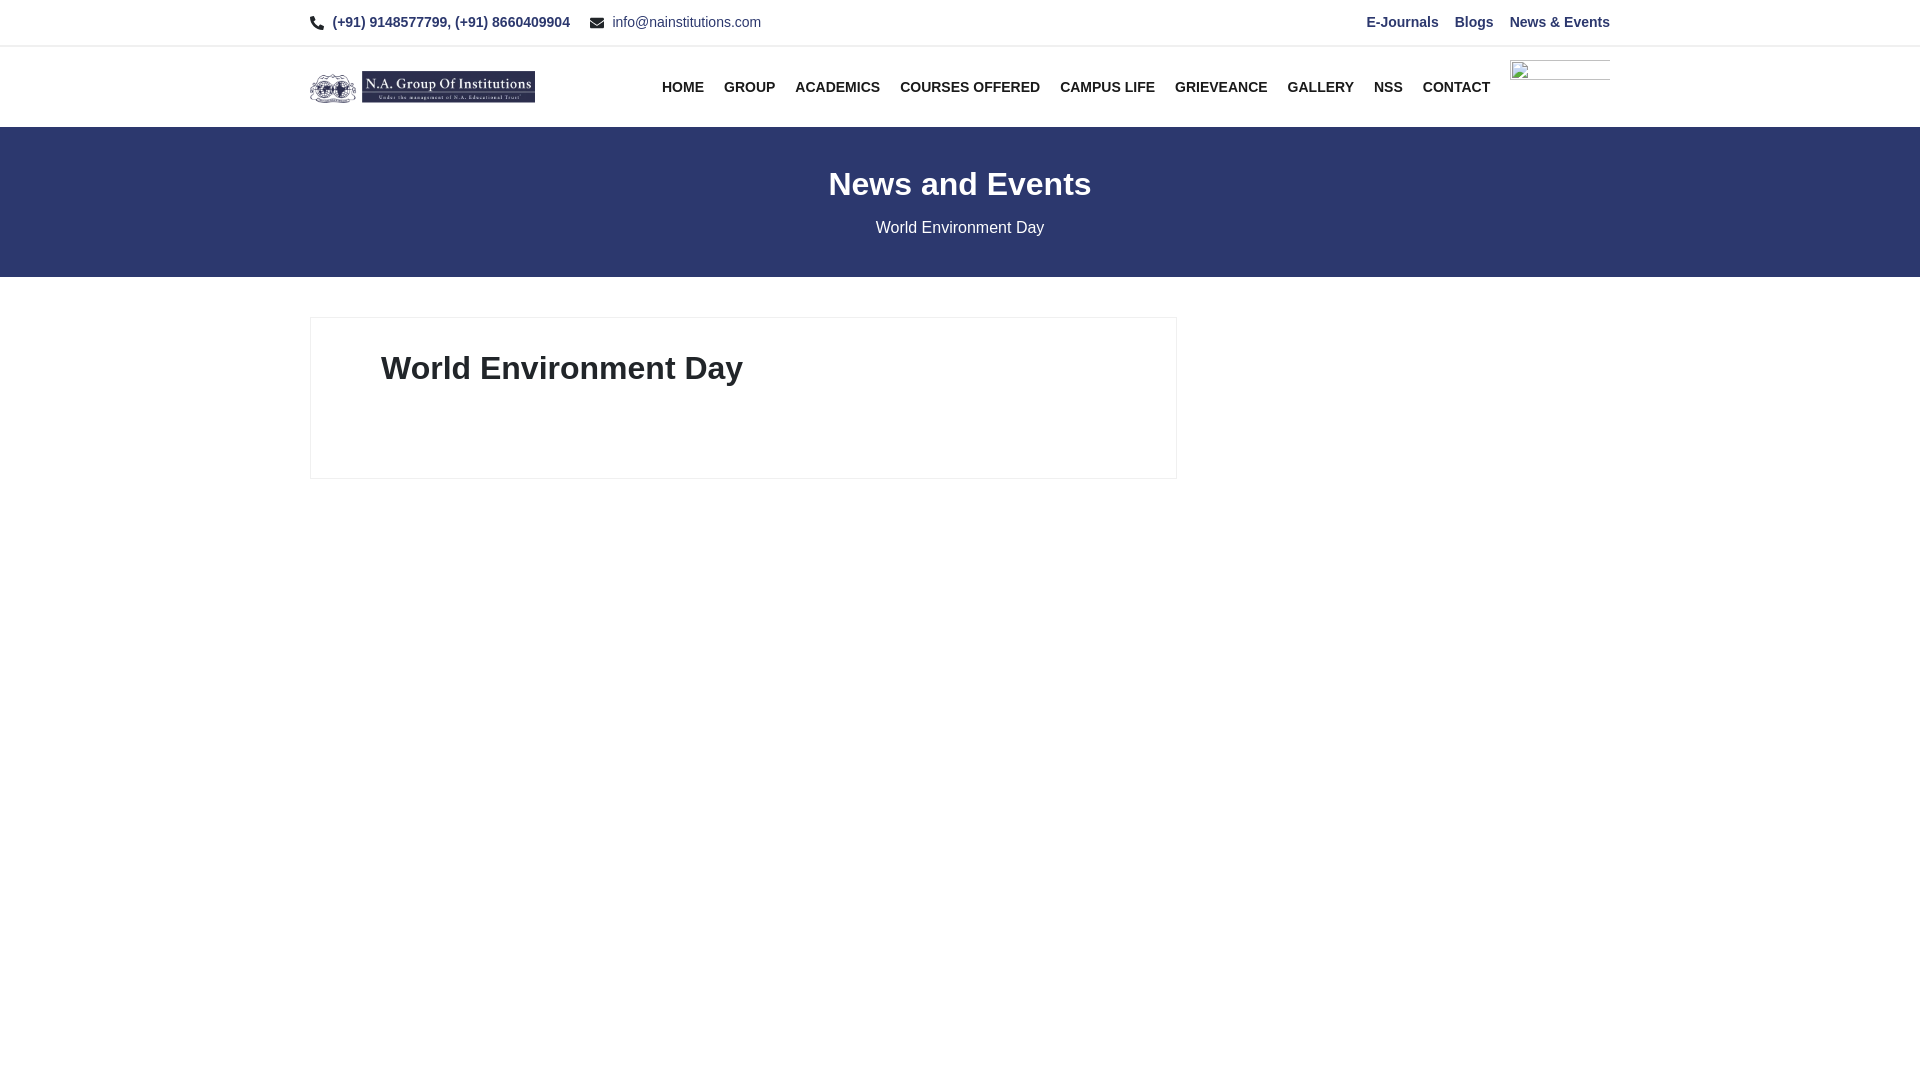 Image resolution: width=1920 pixels, height=1080 pixels. Describe the element at coordinates (749, 86) in the screenshot. I see `GROUP` at that location.